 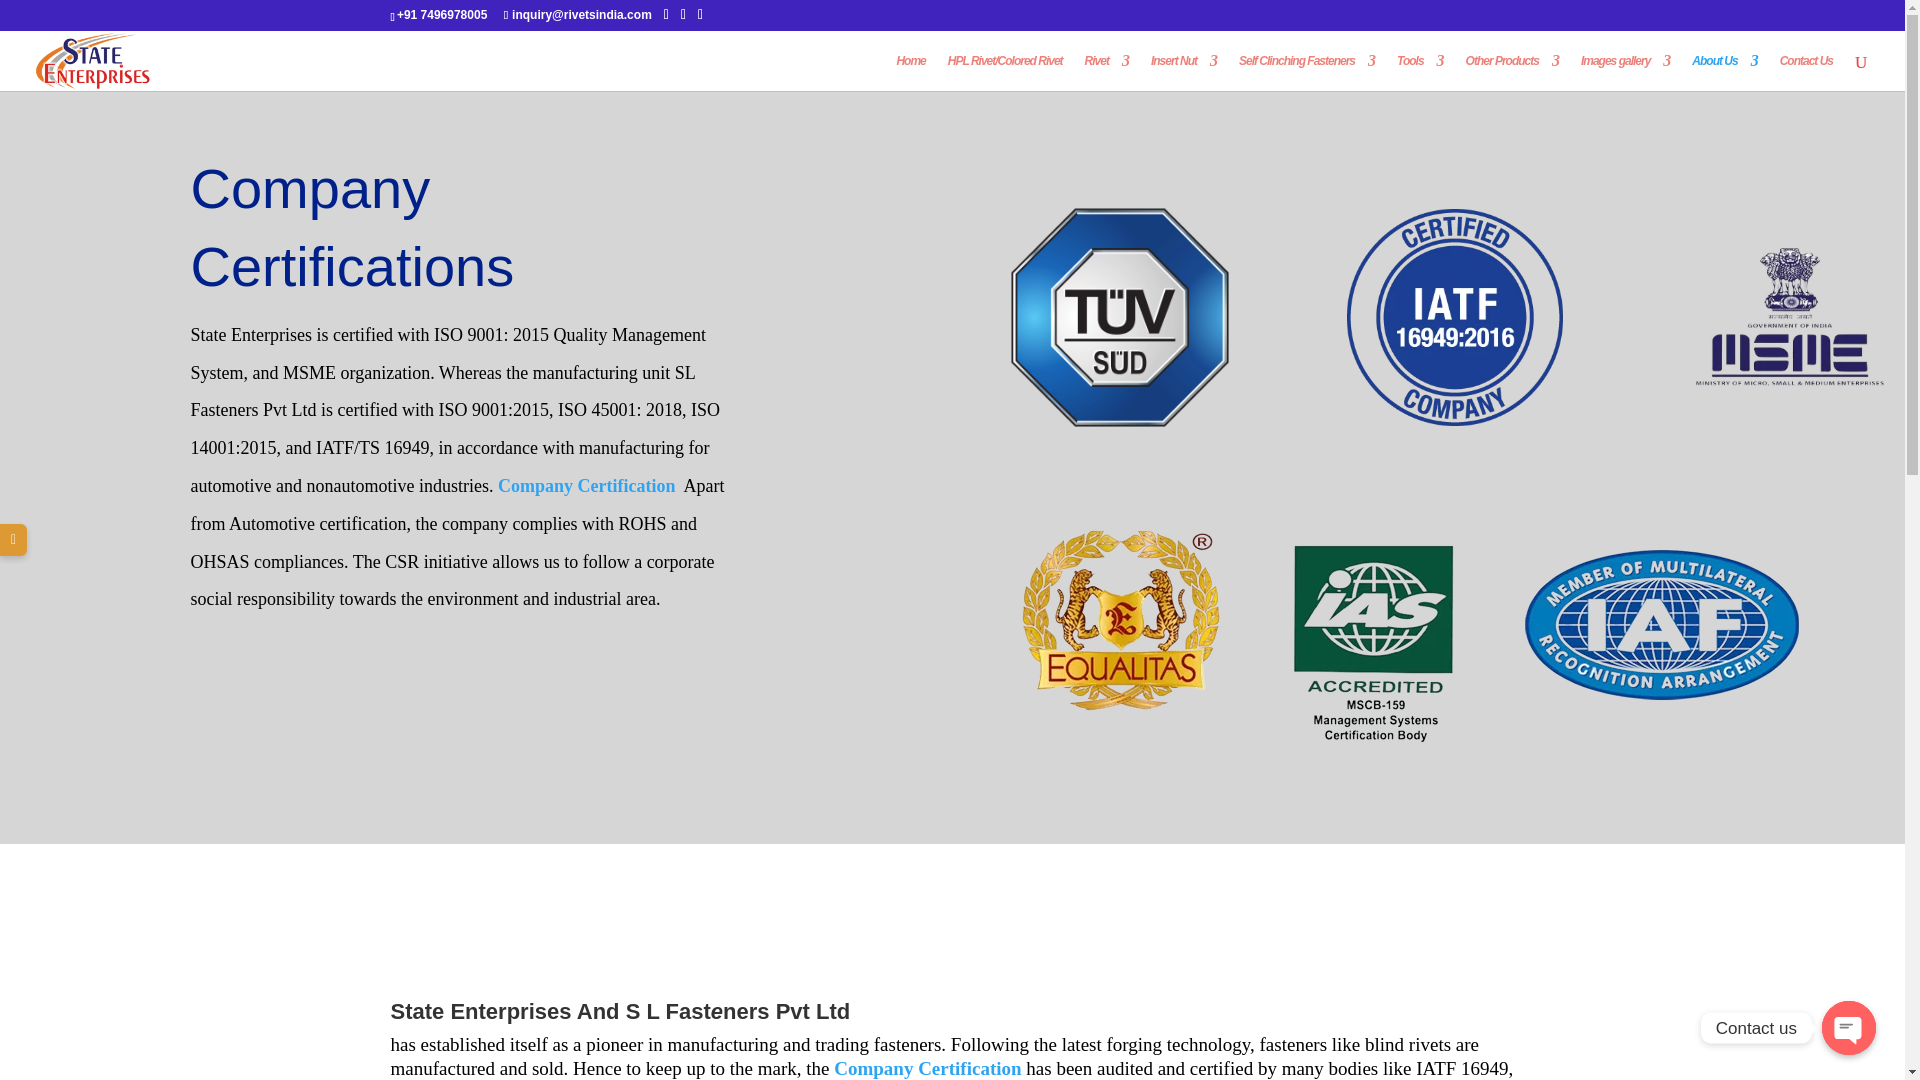 I want to click on Insert Nut, so click(x=1184, y=72).